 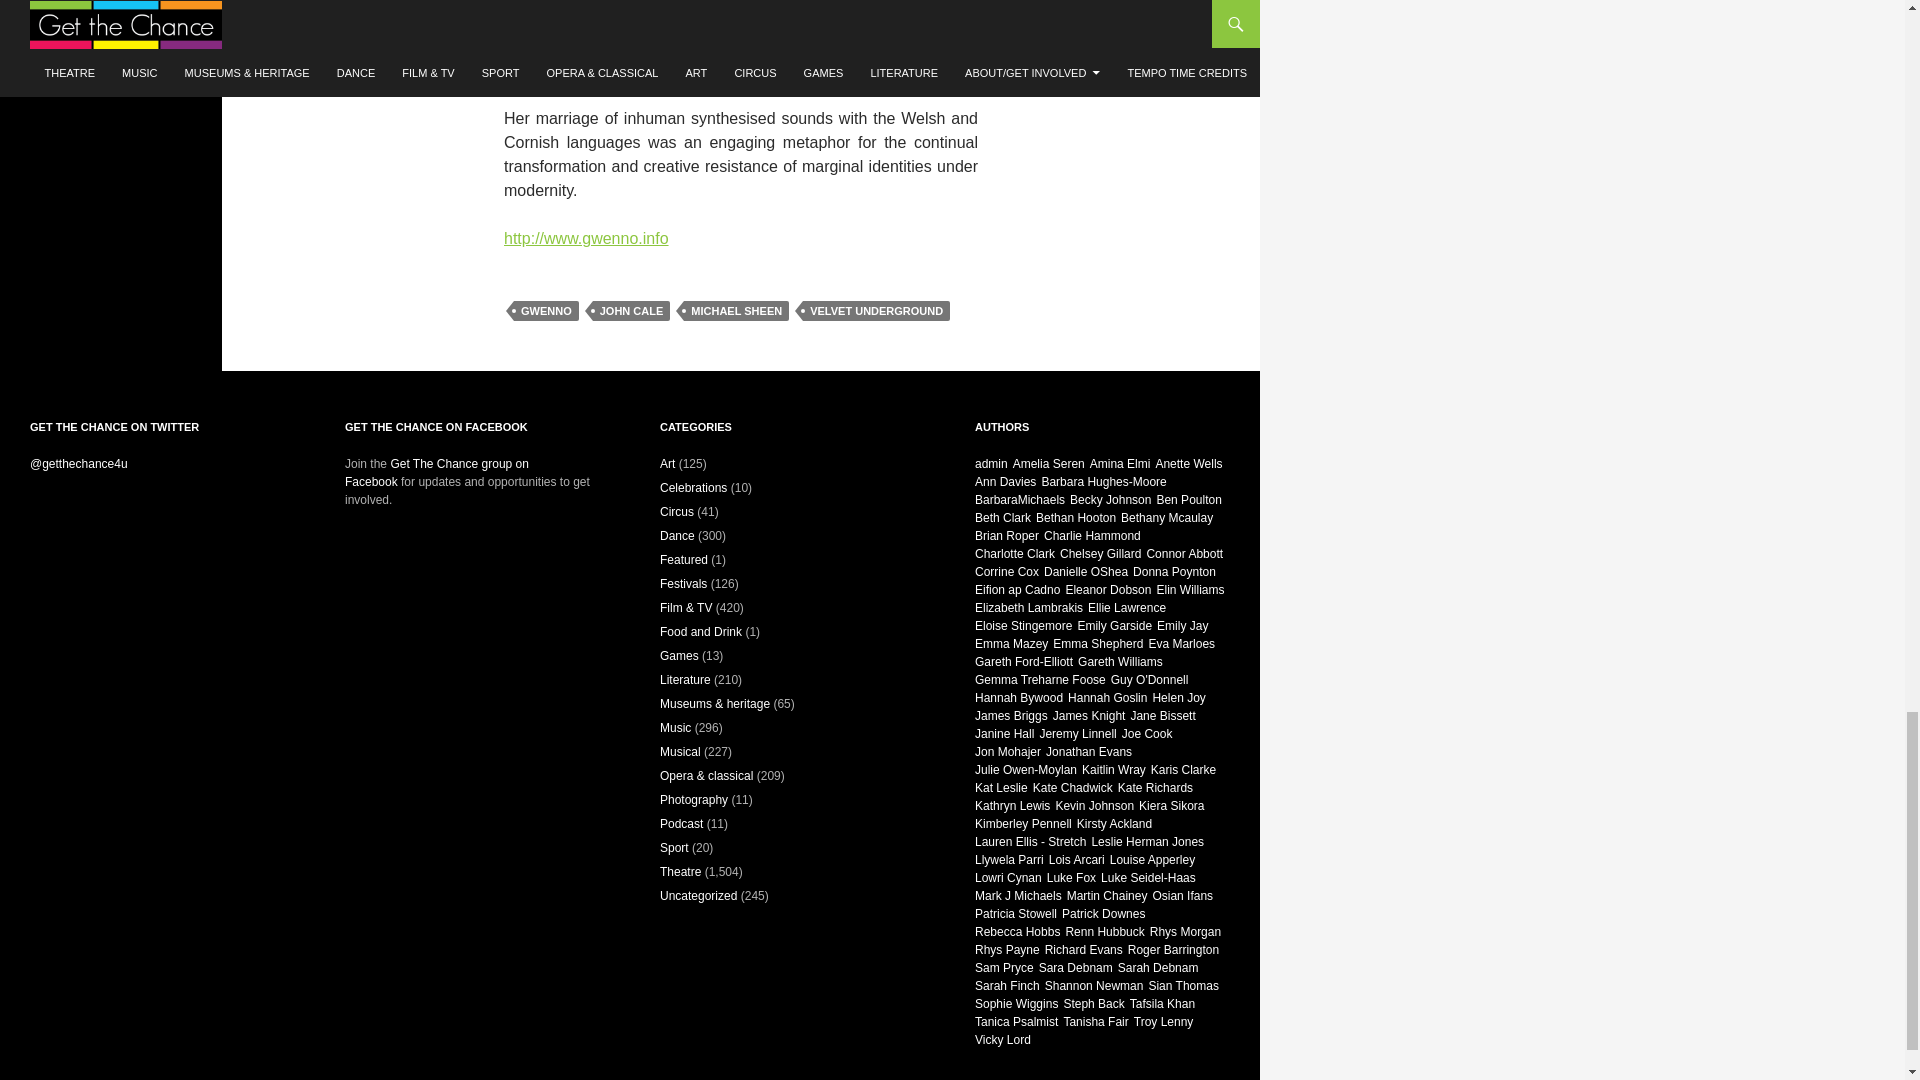 What do you see at coordinates (1006, 482) in the screenshot?
I see `Posts by Ann Davies` at bounding box center [1006, 482].